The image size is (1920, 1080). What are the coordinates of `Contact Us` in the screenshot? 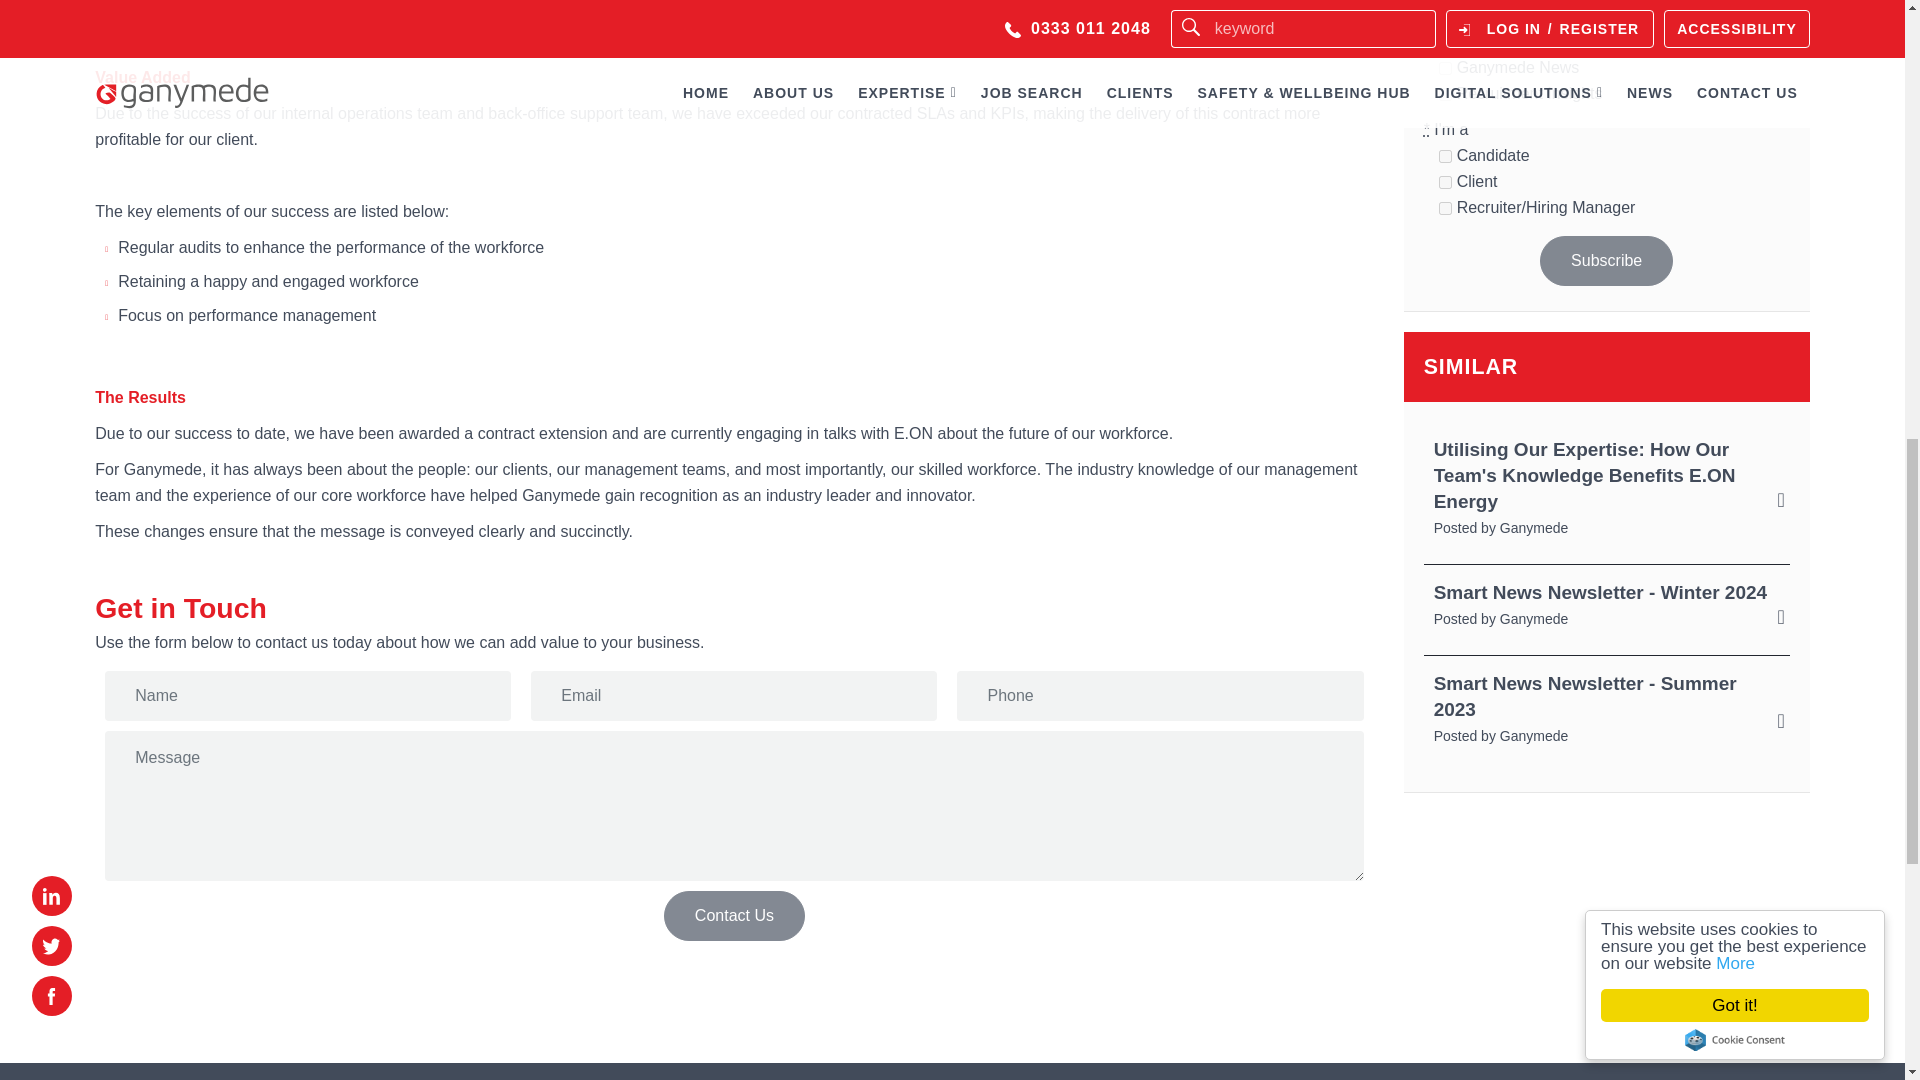 It's located at (734, 916).